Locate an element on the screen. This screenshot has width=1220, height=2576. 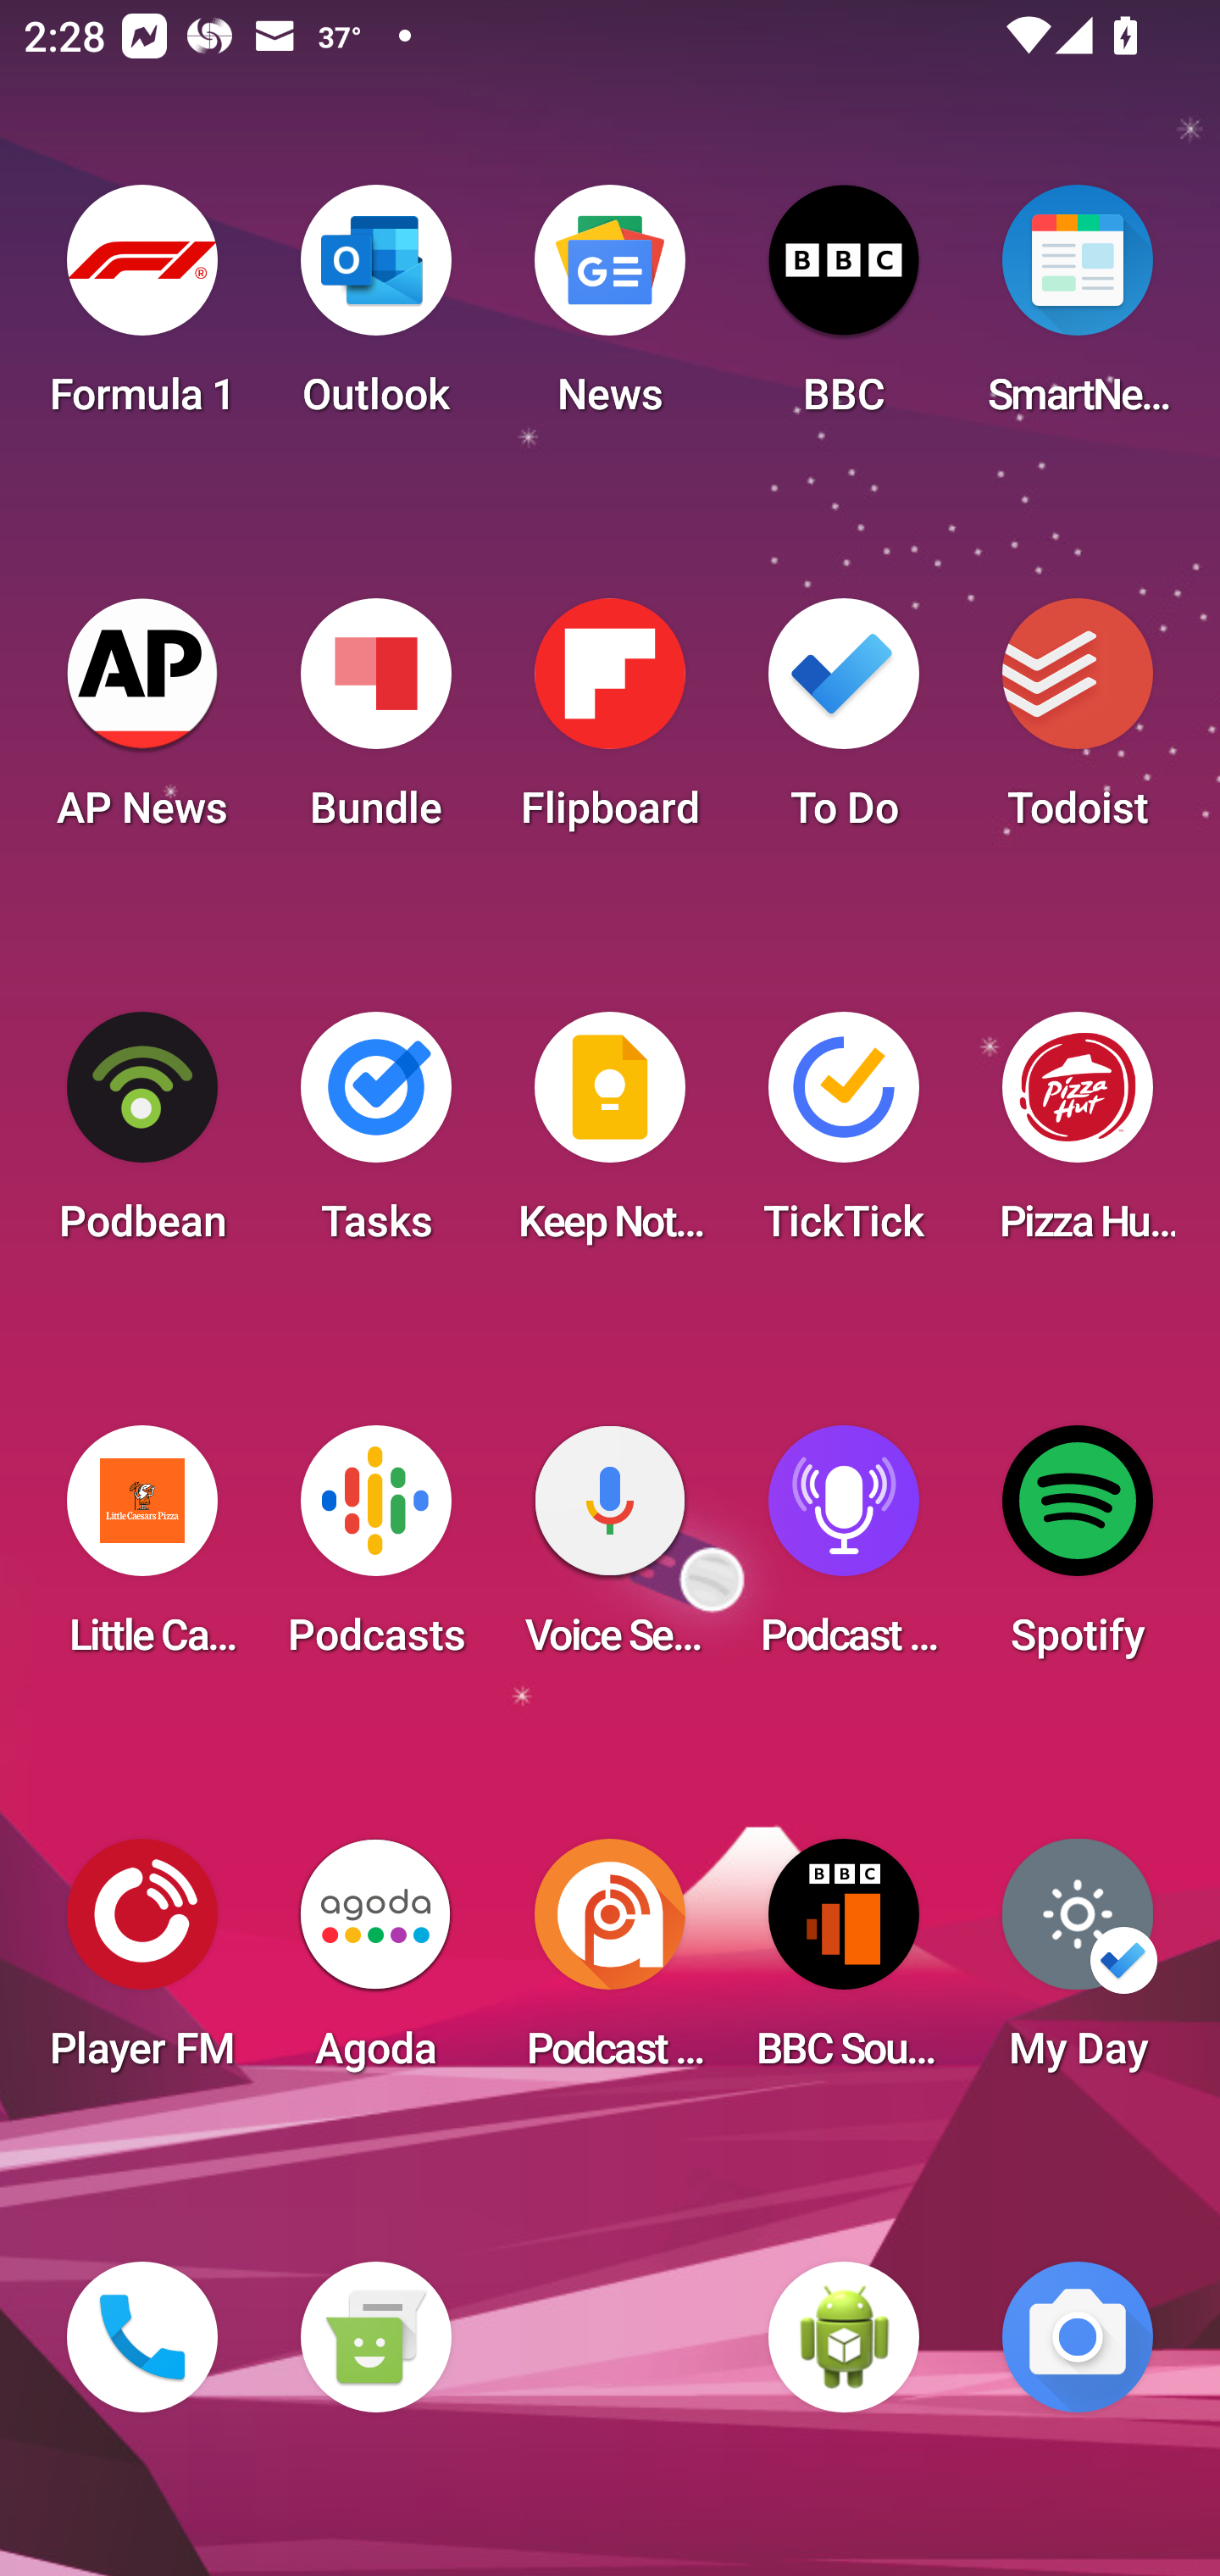
WebView Browser Tester is located at coordinates (844, 2337).